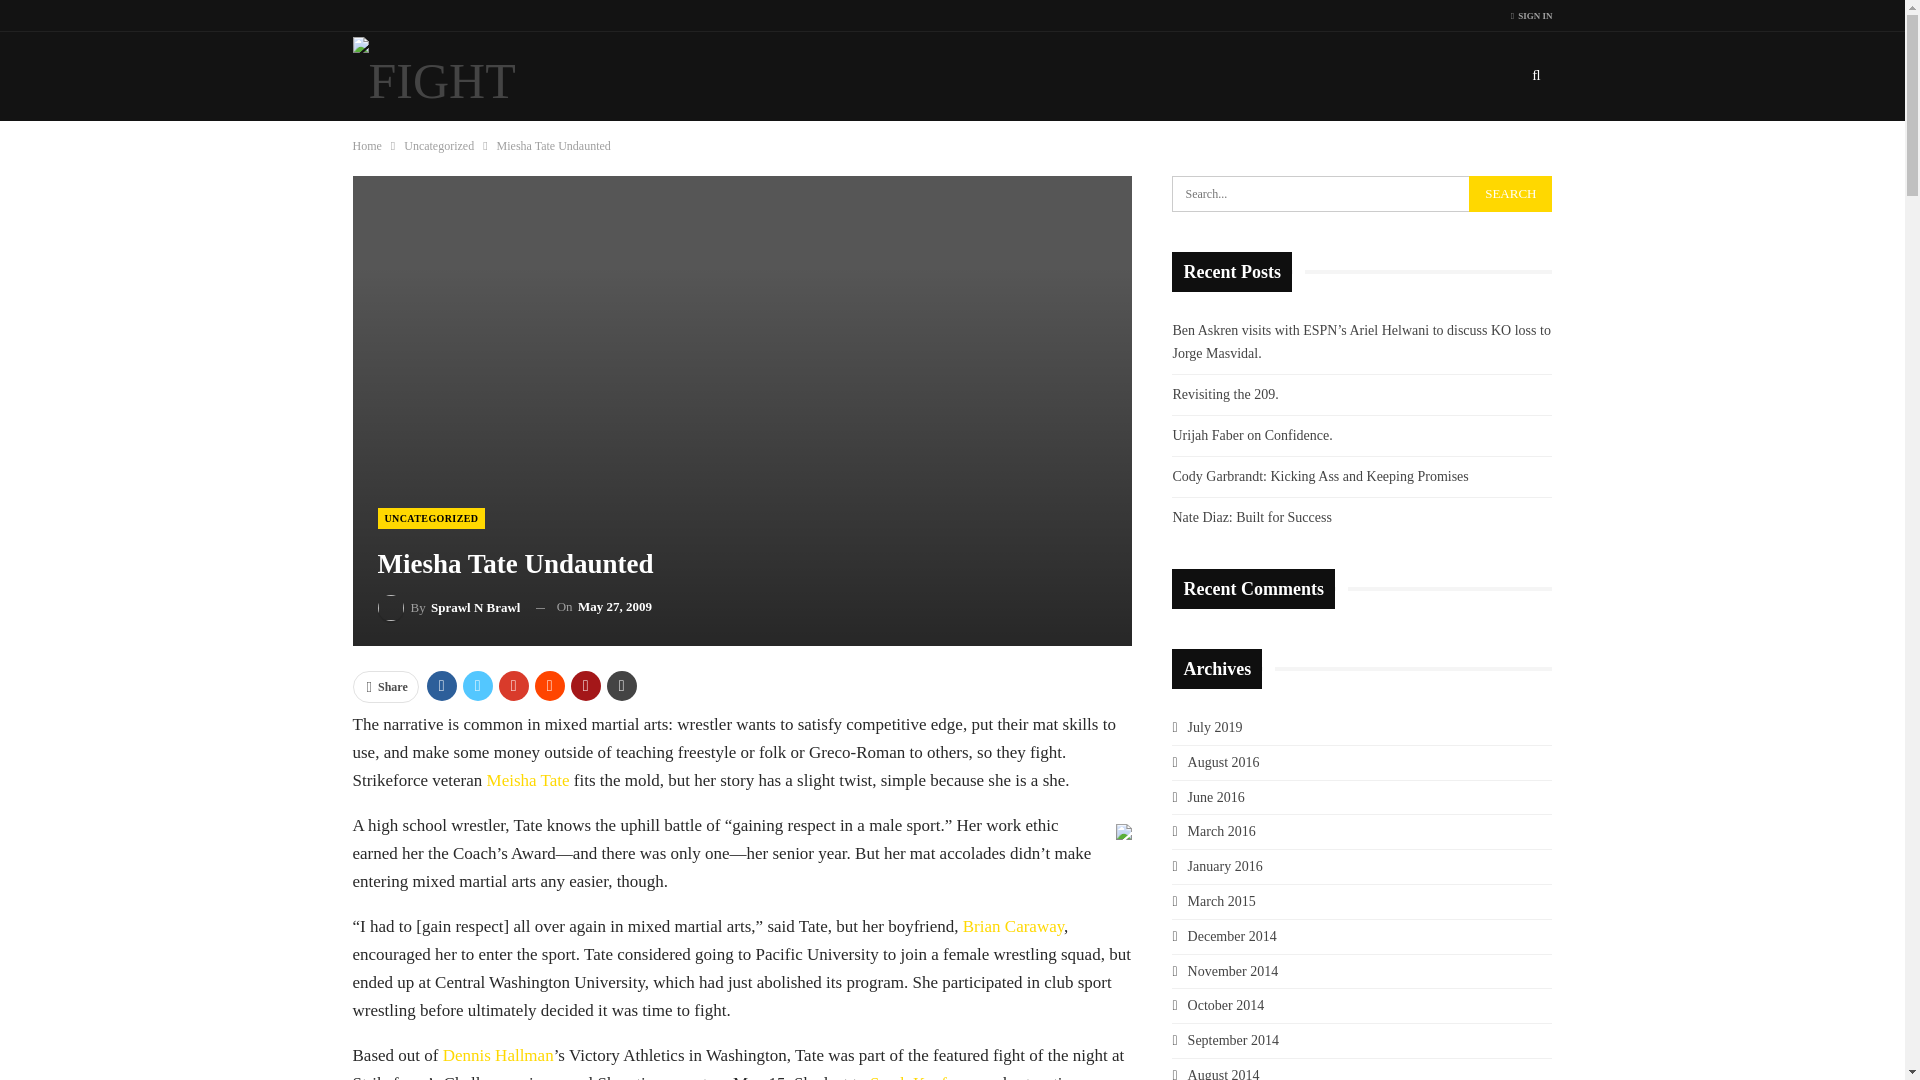 This screenshot has height=1080, width=1920. I want to click on Dennis Hallman, so click(498, 1055).